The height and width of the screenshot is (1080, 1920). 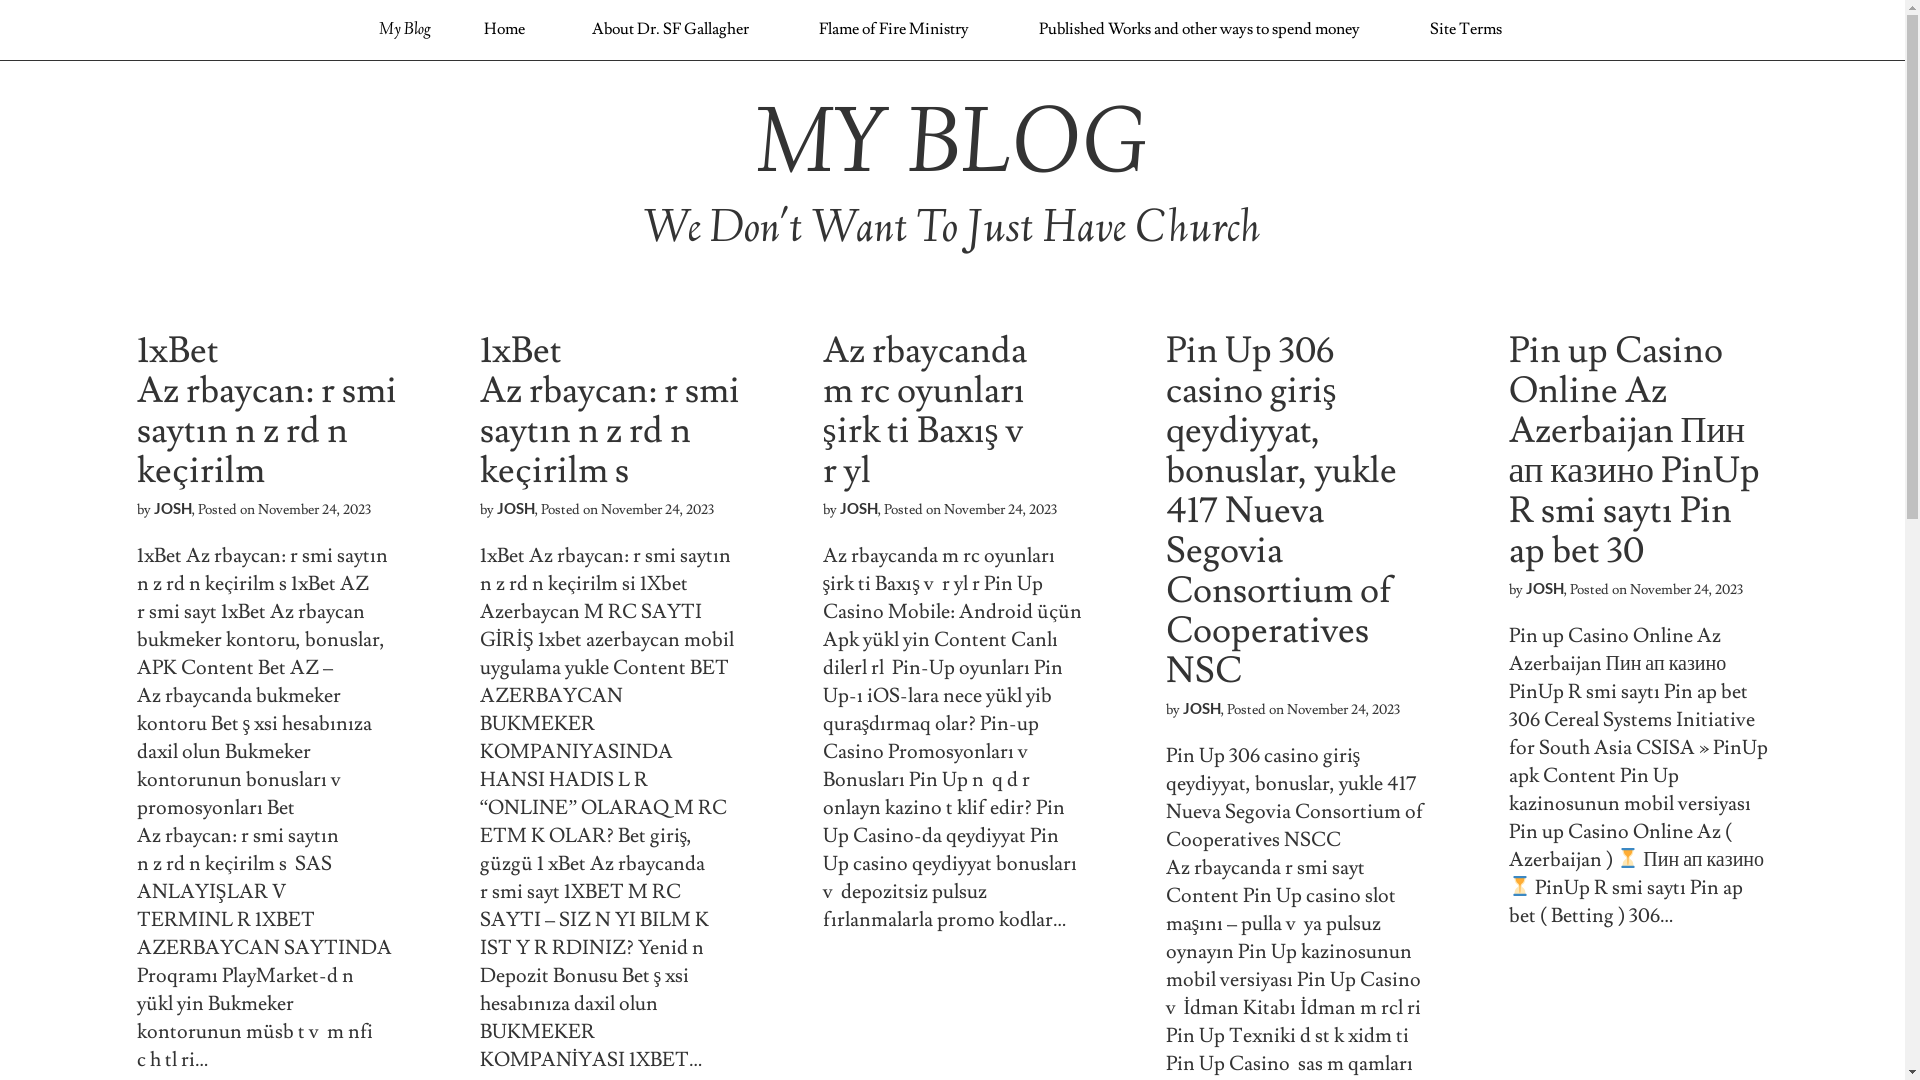 I want to click on SITE TERMS, so click(x=1395, y=87).